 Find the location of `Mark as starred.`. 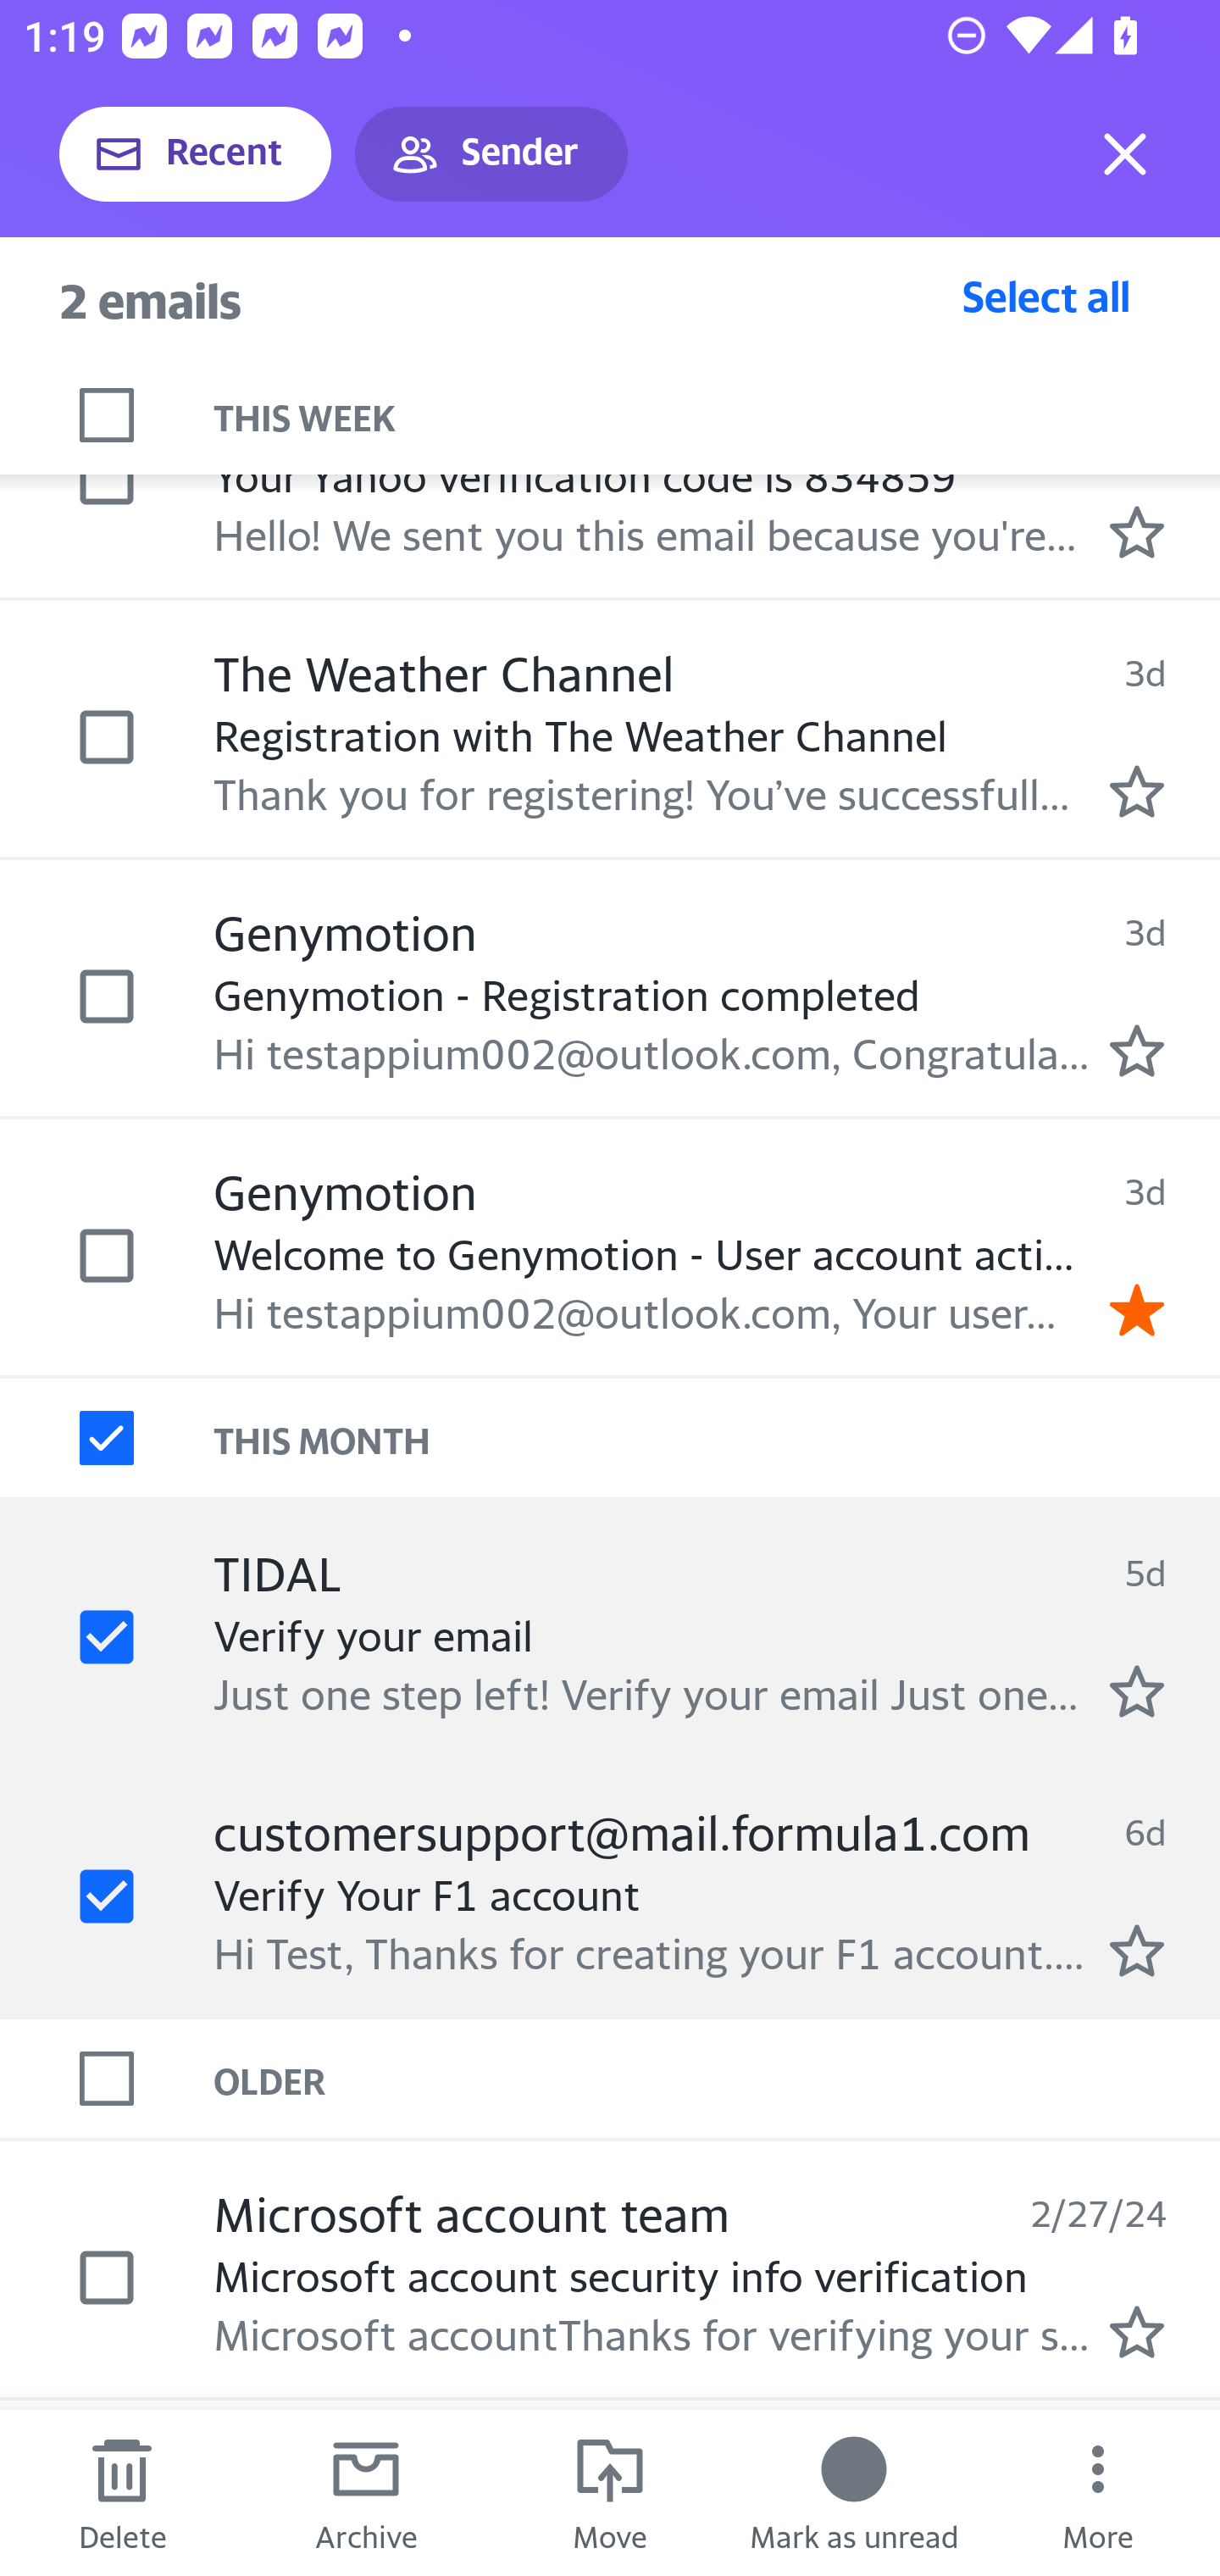

Mark as starred. is located at coordinates (1137, 1690).